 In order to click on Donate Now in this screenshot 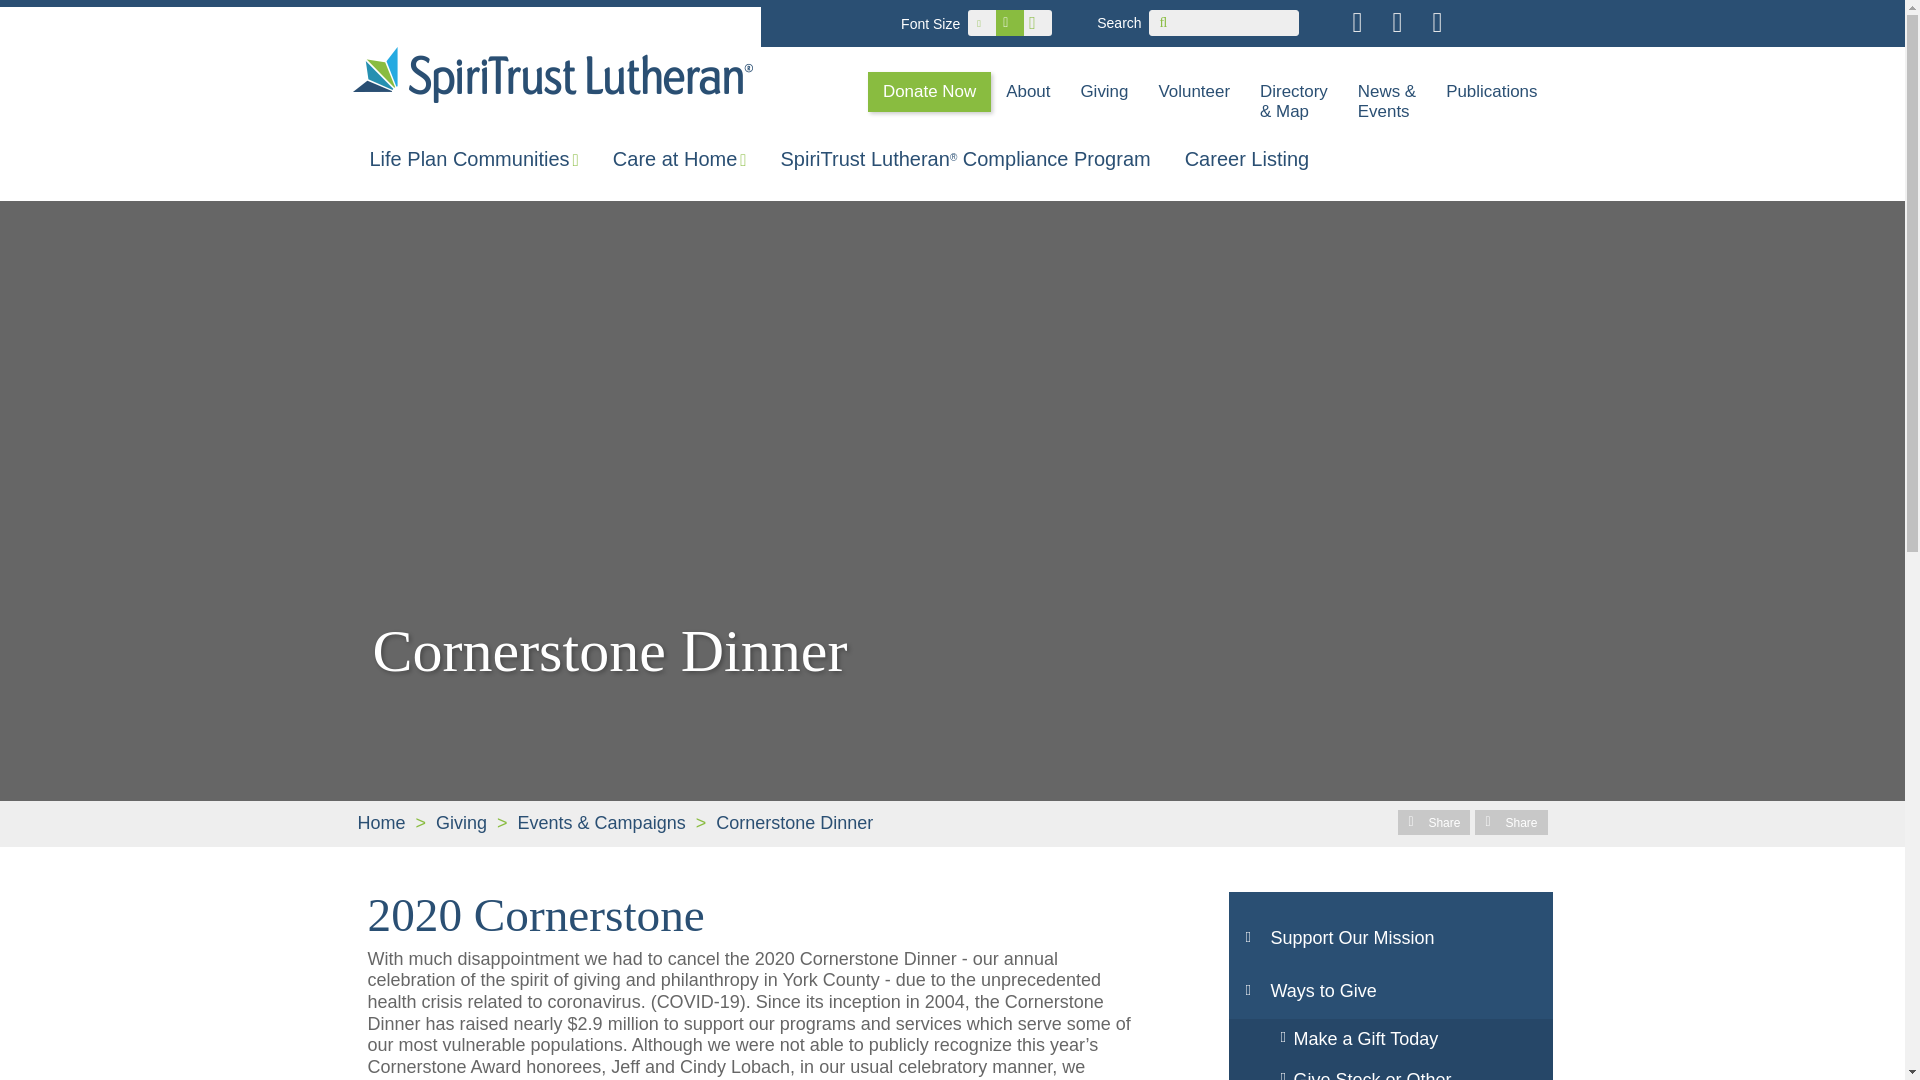, I will do `click(928, 92)`.